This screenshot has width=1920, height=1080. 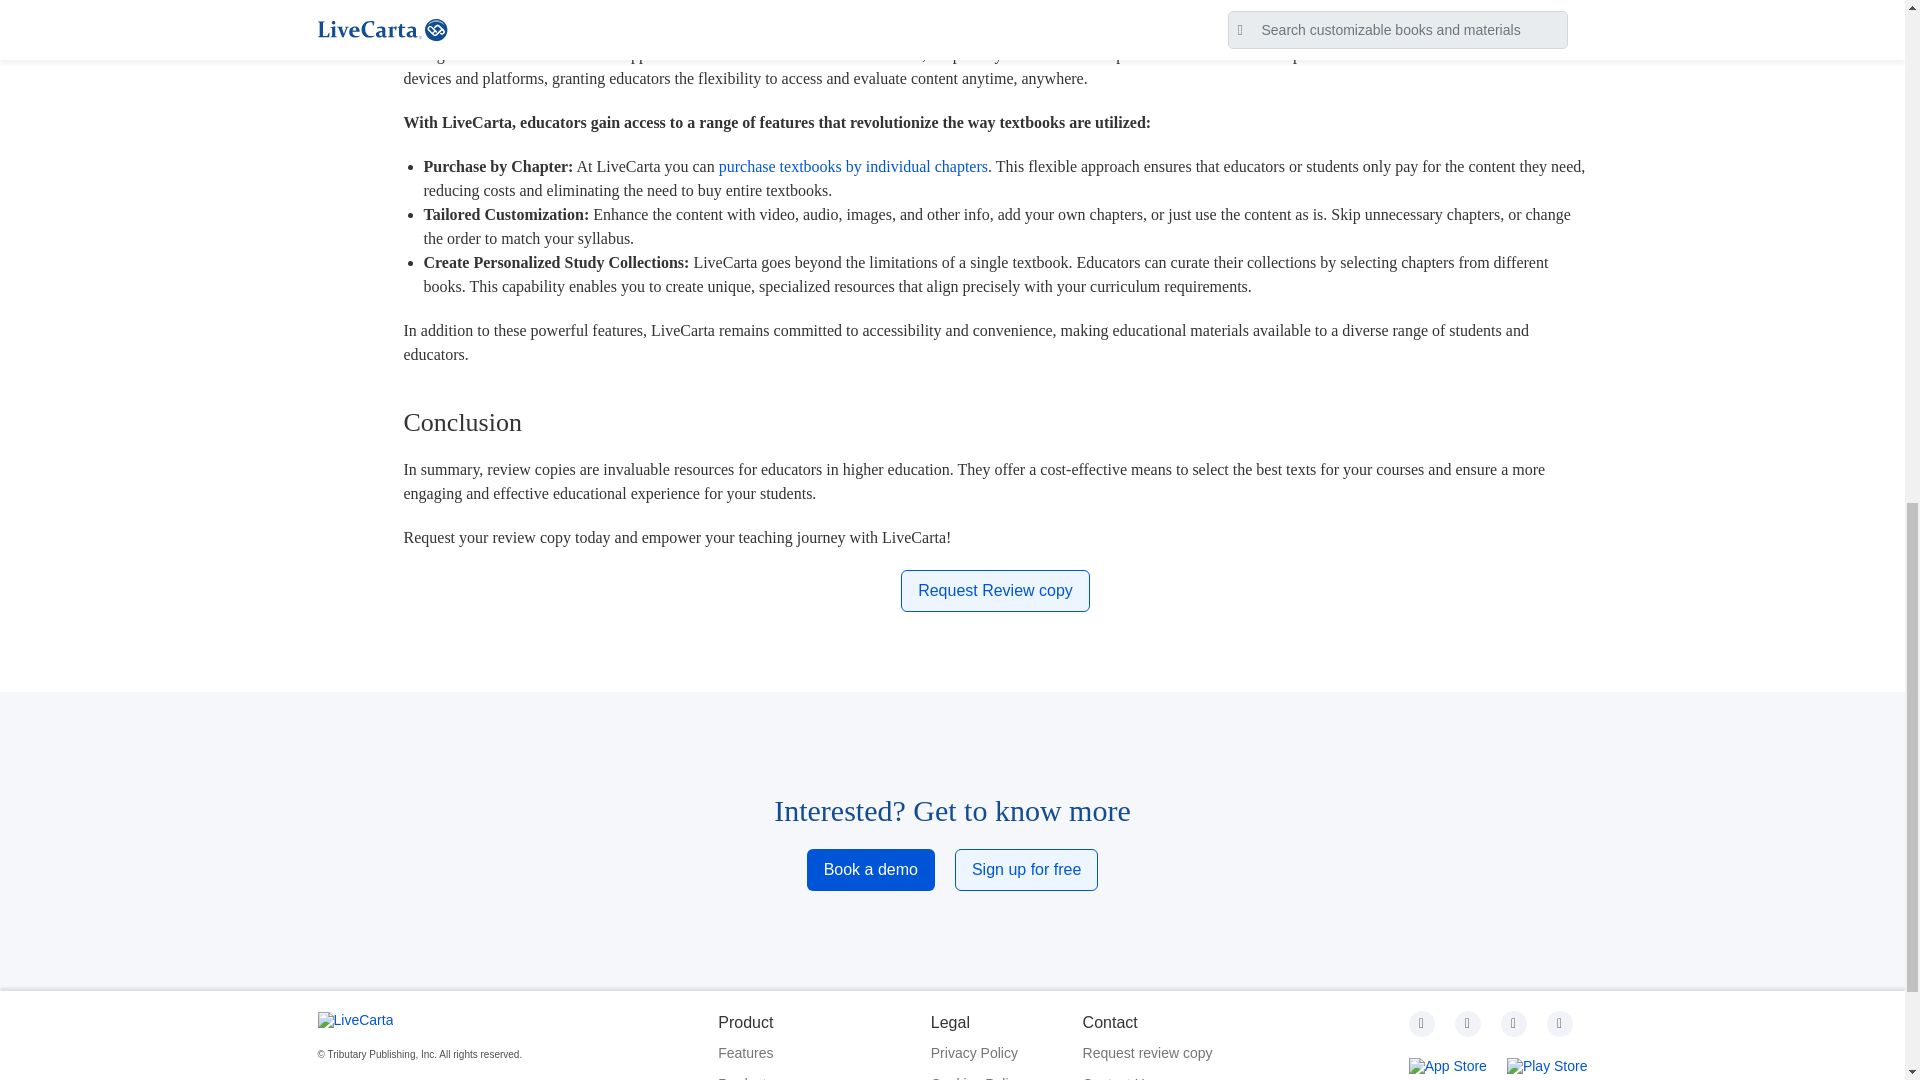 I want to click on Cookies Policy, so click(x=977, y=1076).